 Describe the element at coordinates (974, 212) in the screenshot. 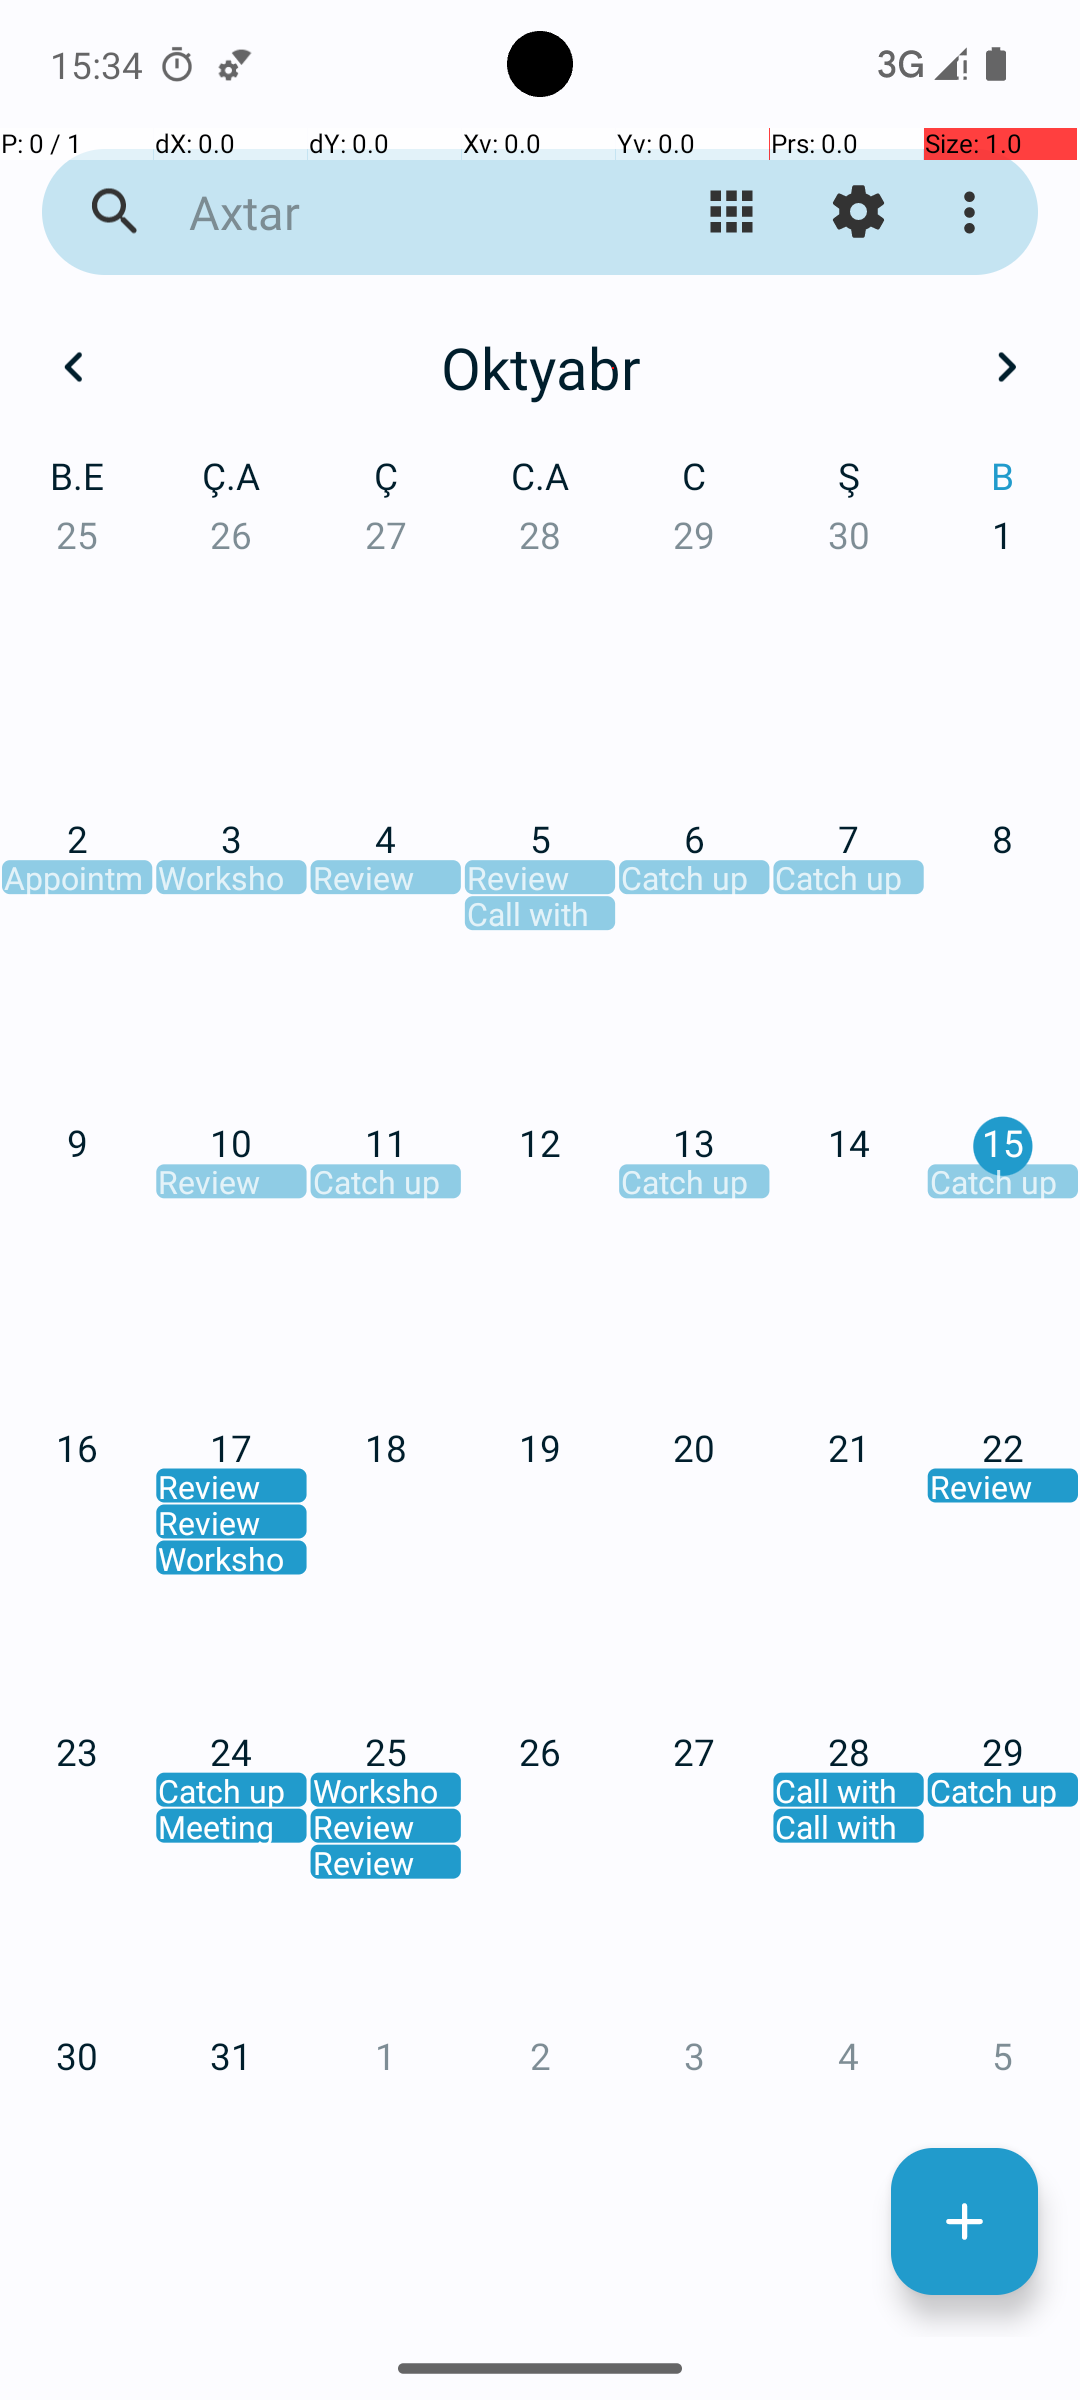

I see `Digər seçimlər` at that location.